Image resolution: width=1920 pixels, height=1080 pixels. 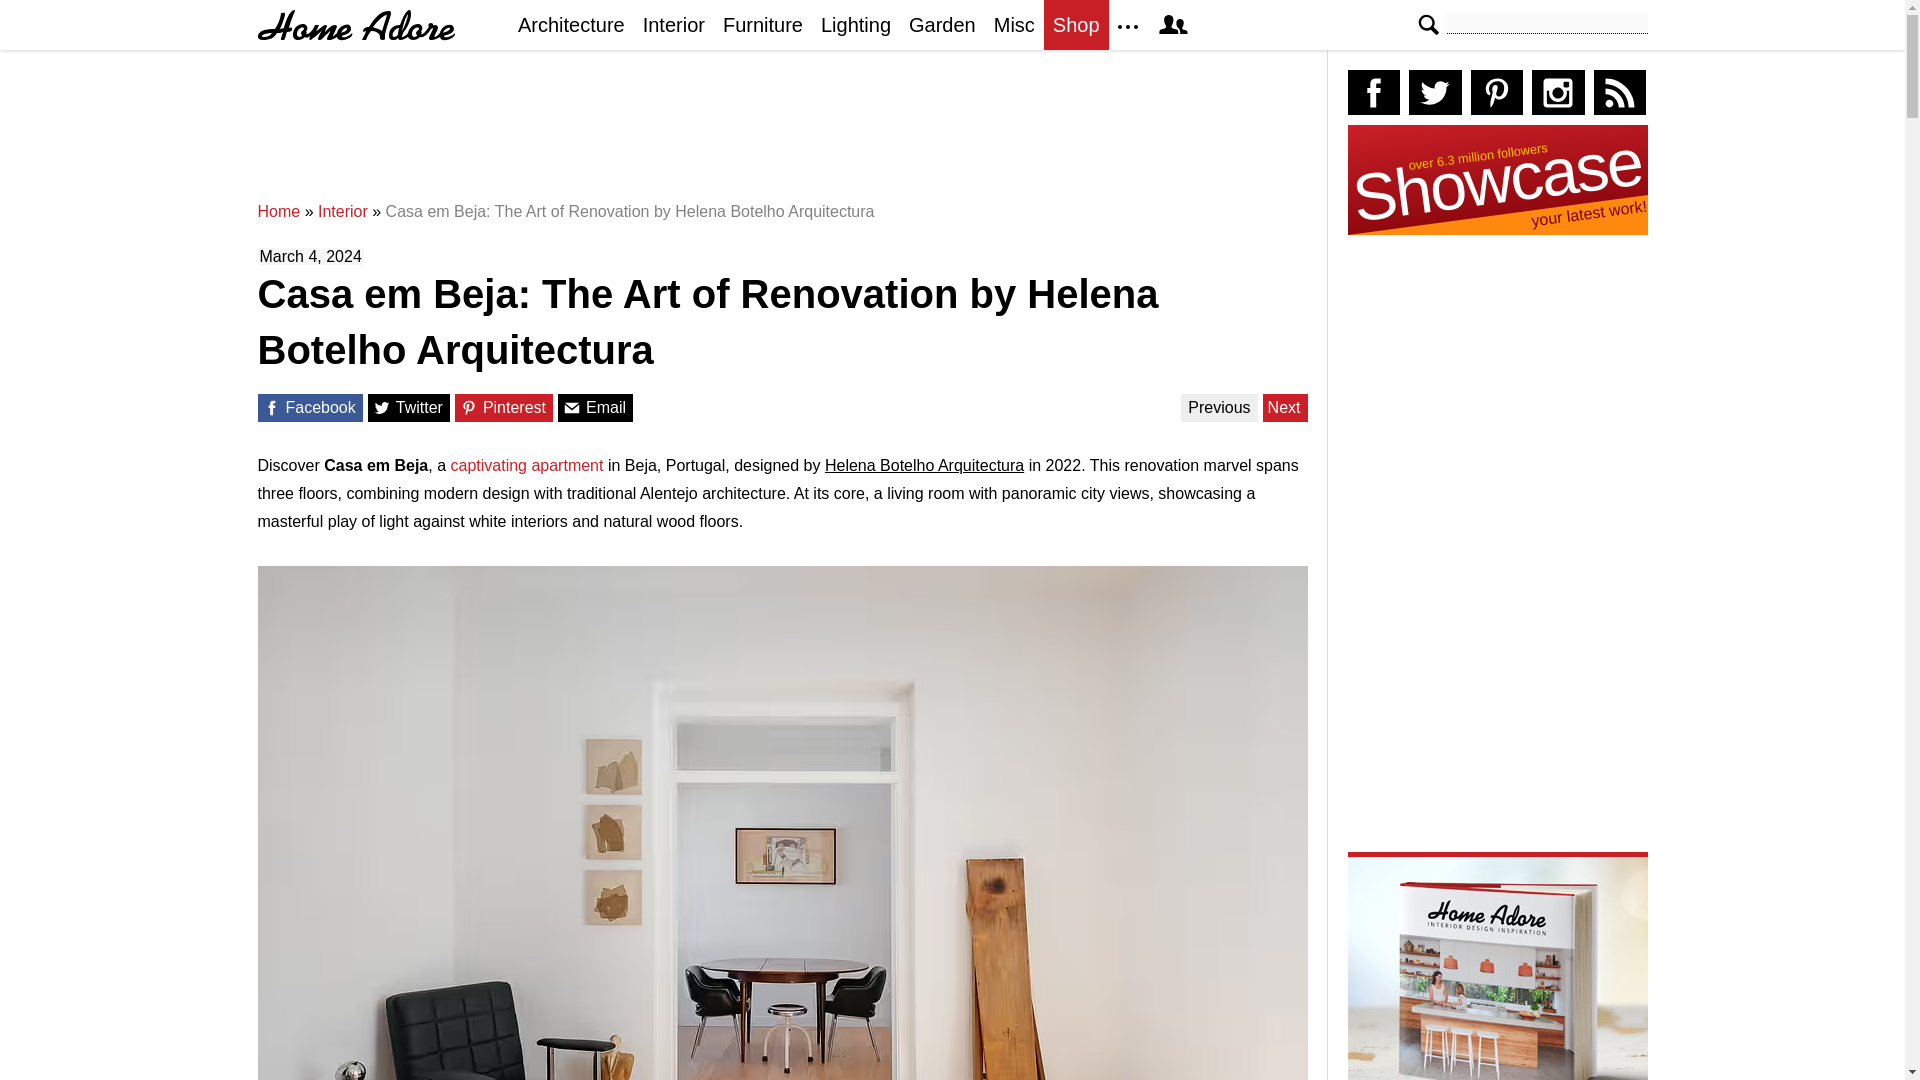 What do you see at coordinates (343, 212) in the screenshot?
I see `Interior` at bounding box center [343, 212].